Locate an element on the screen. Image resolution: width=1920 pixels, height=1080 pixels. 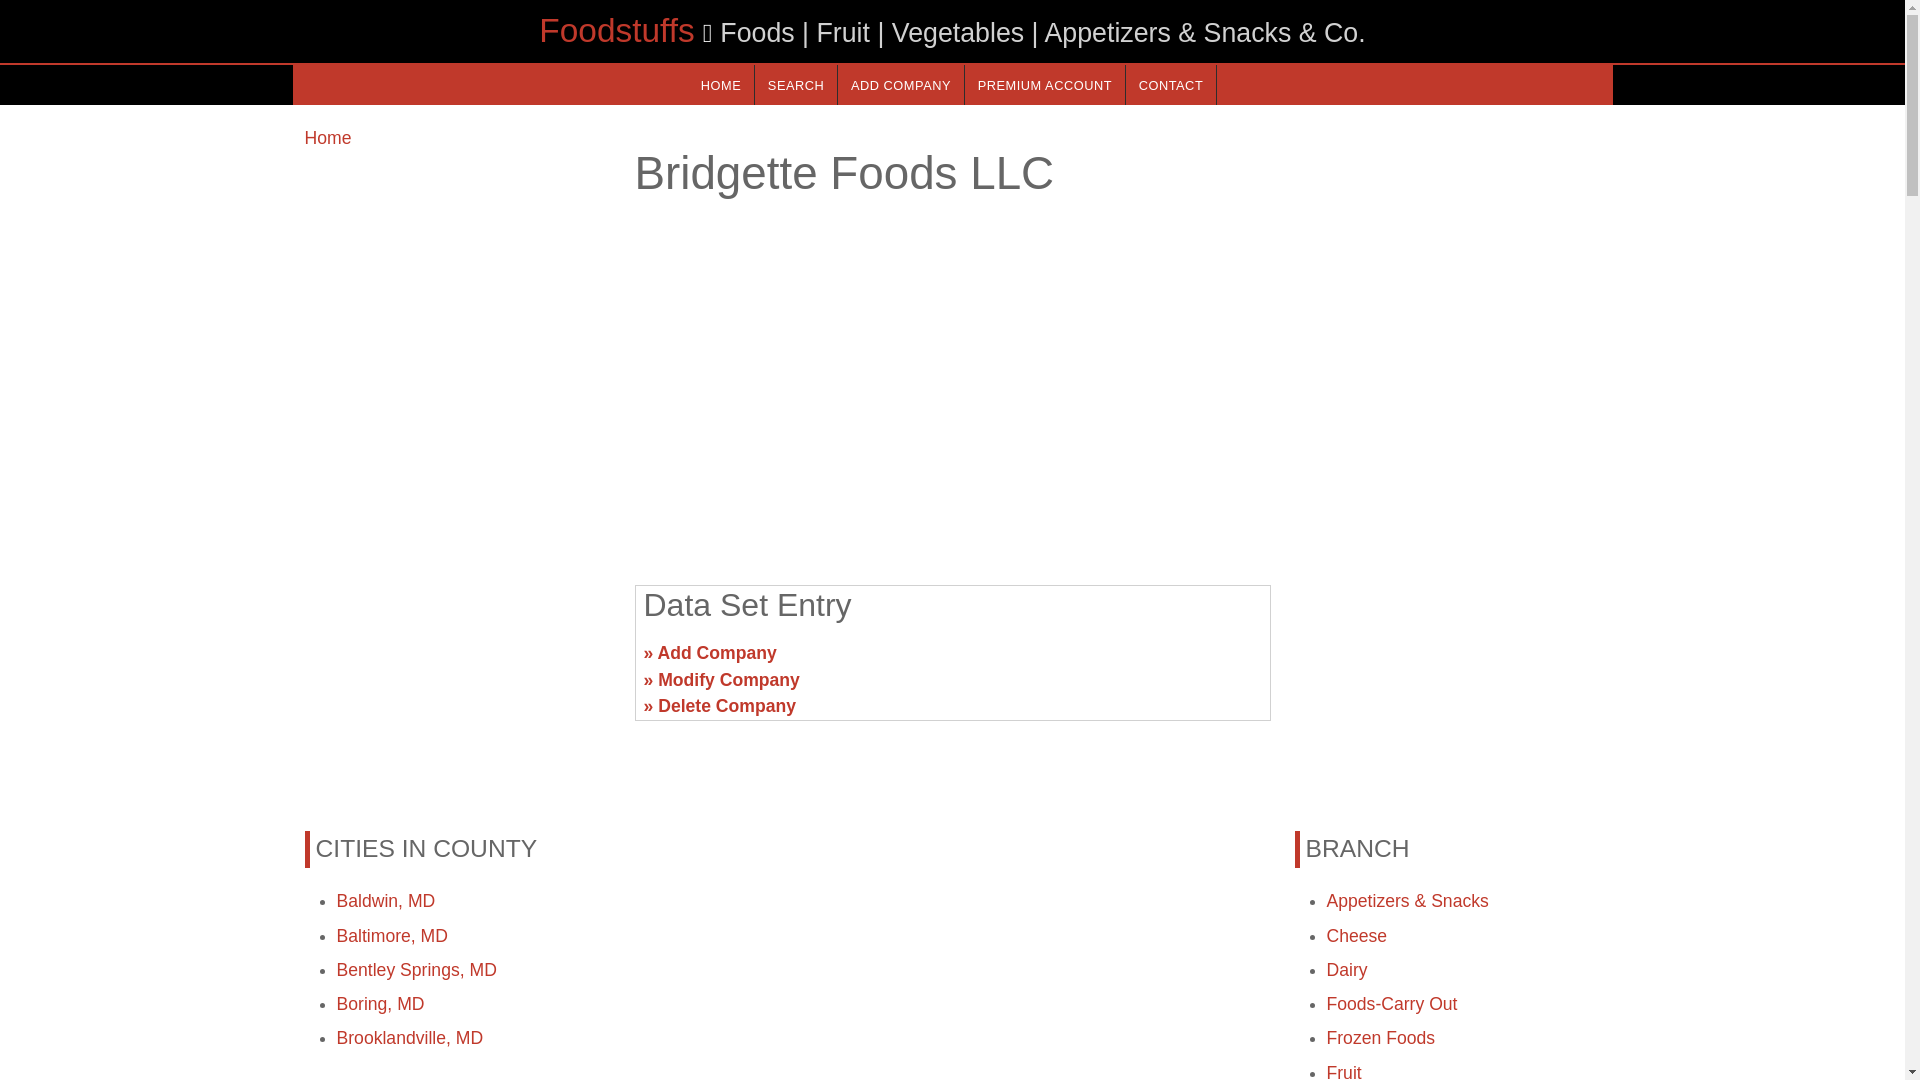
Dairy is located at coordinates (1346, 970).